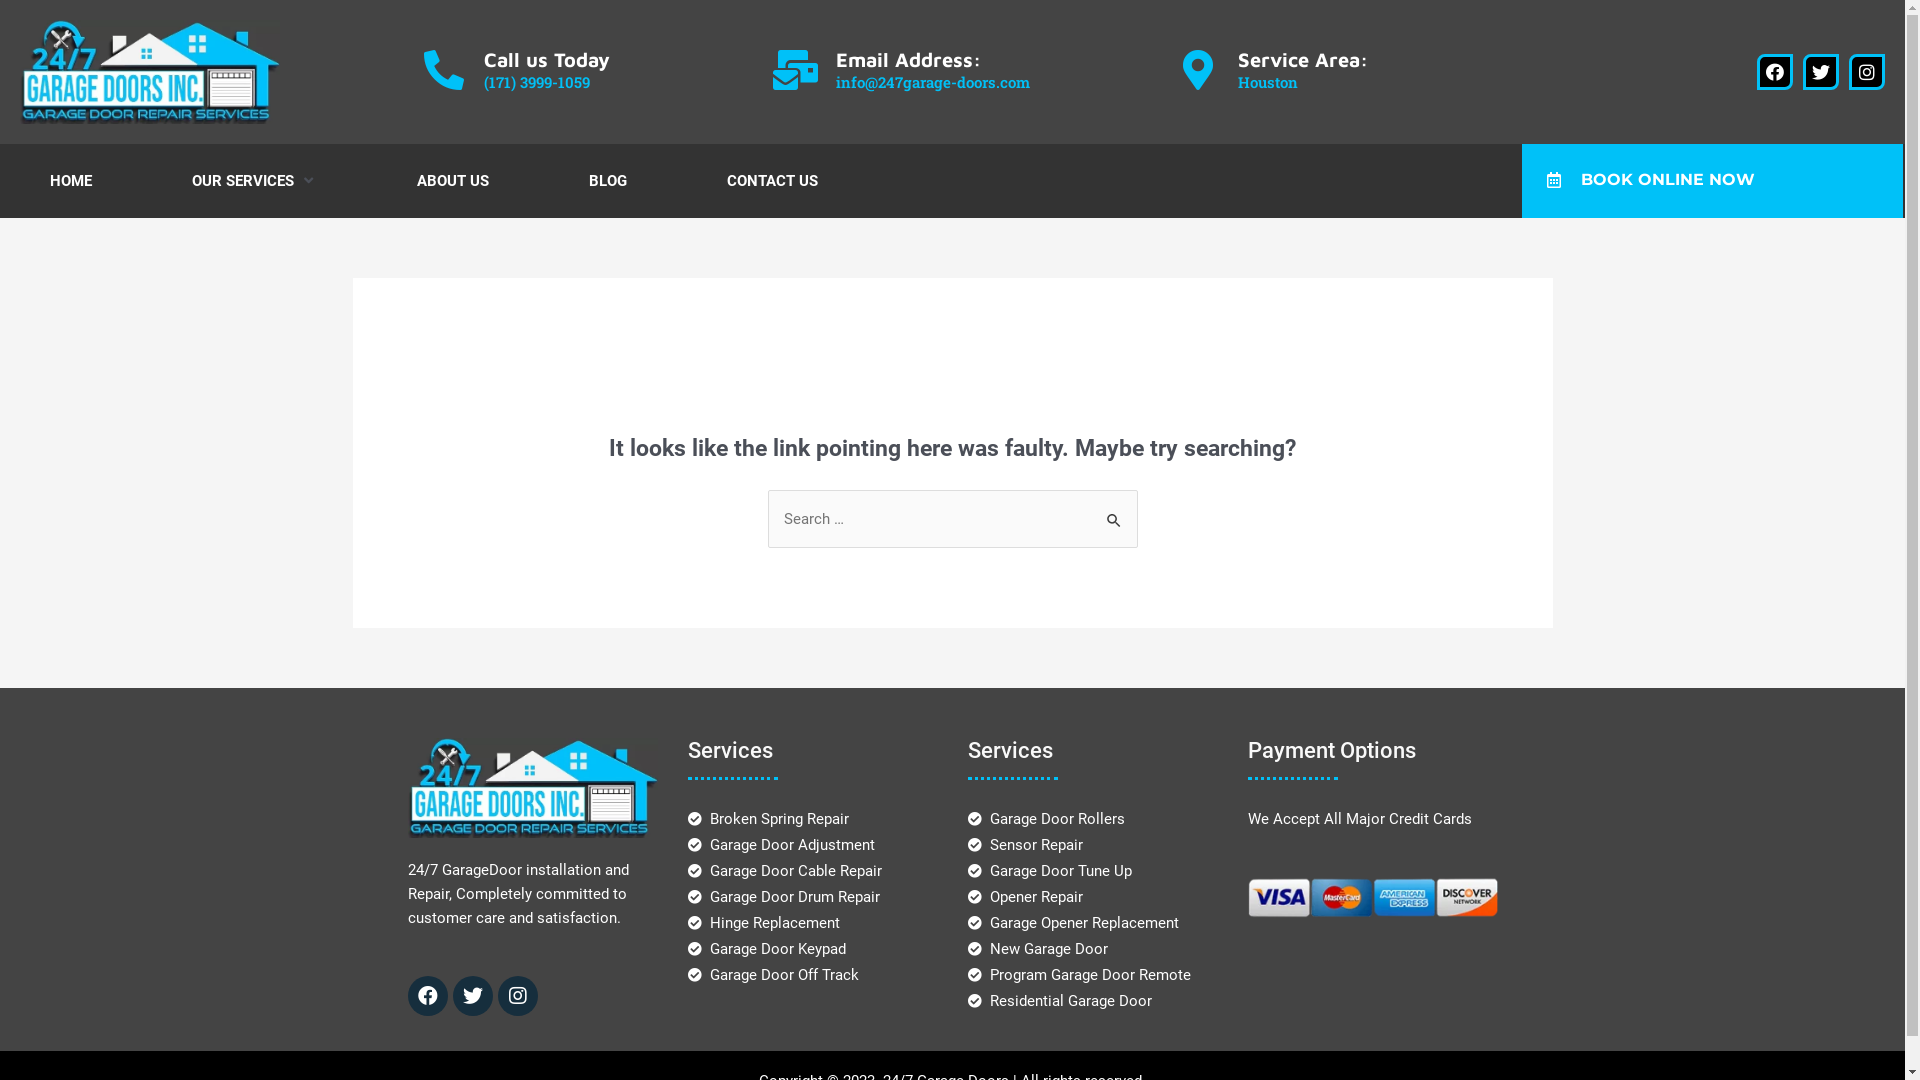 Image resolution: width=1920 pixels, height=1080 pixels. I want to click on Garage Door Cable Repair, so click(786, 870).